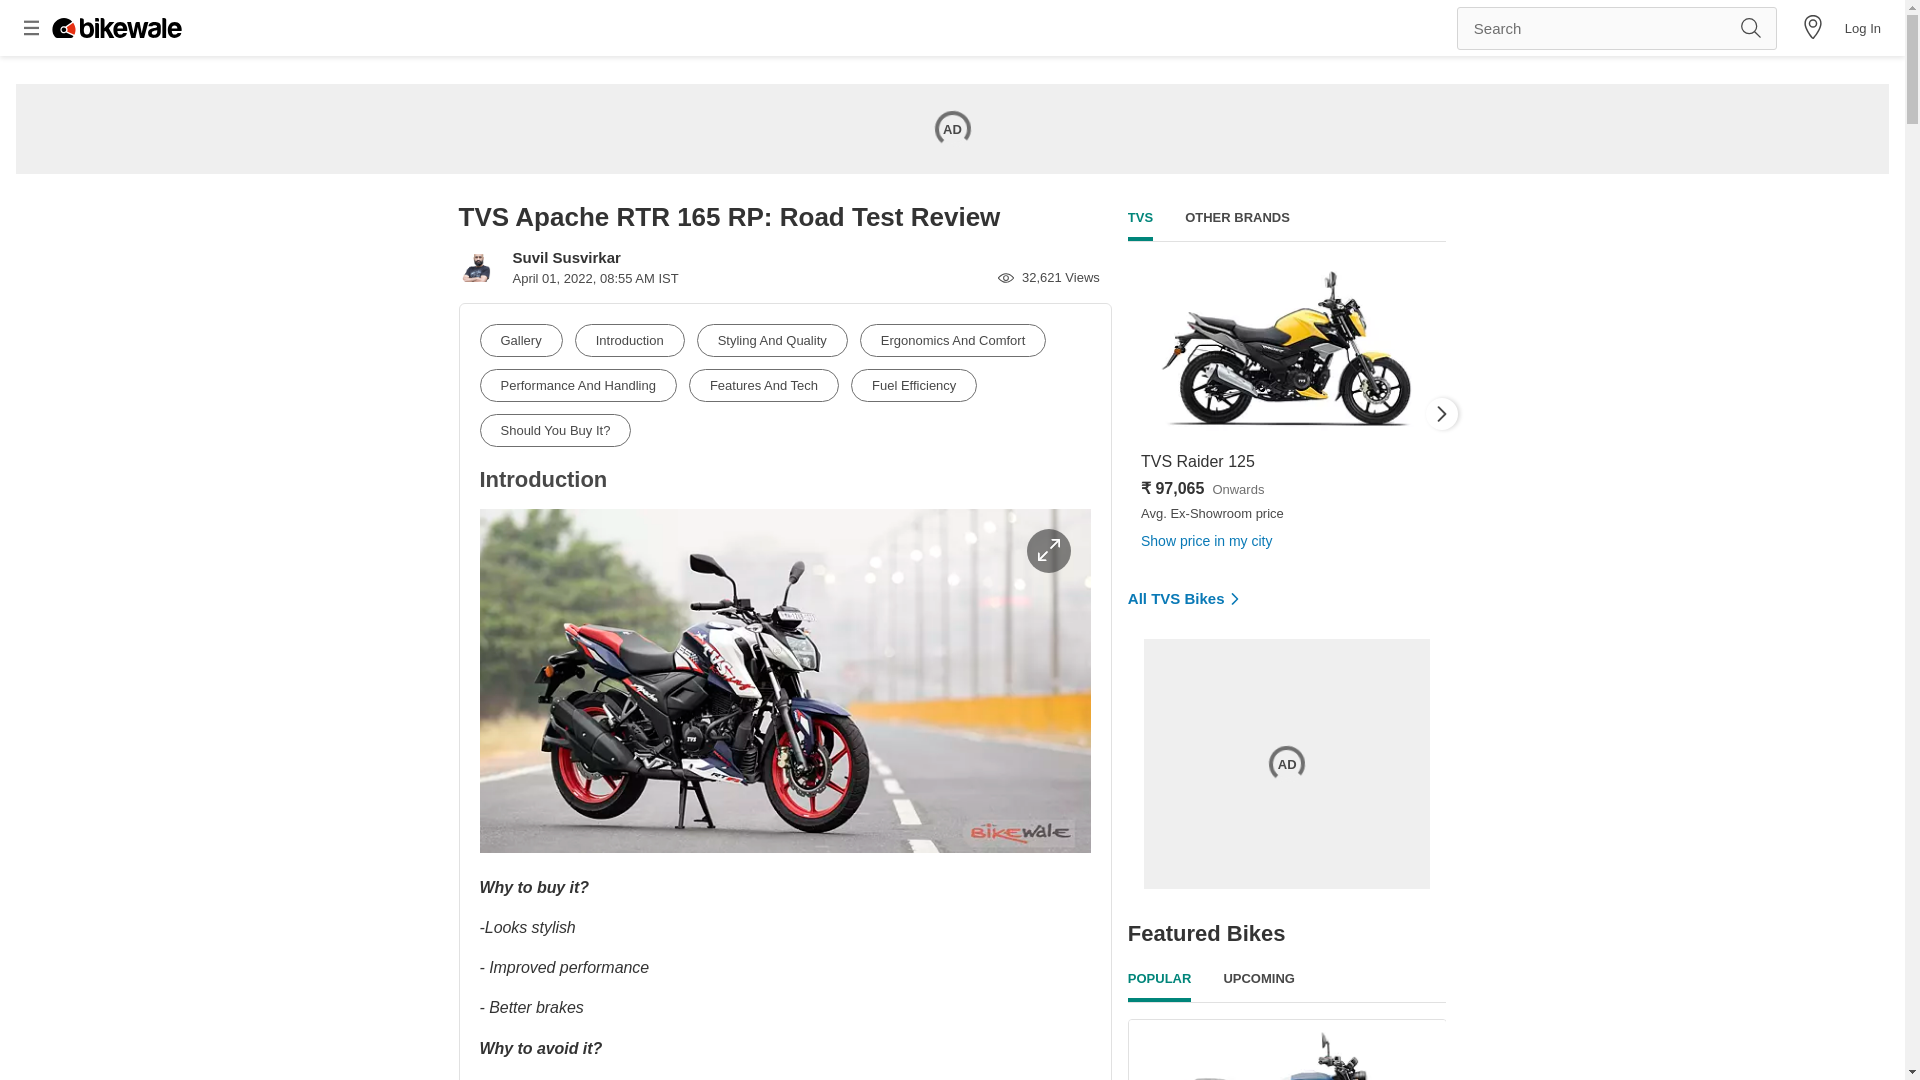 Image resolution: width=1920 pixels, height=1080 pixels. Describe the element at coordinates (521, 340) in the screenshot. I see `Gallery` at that location.